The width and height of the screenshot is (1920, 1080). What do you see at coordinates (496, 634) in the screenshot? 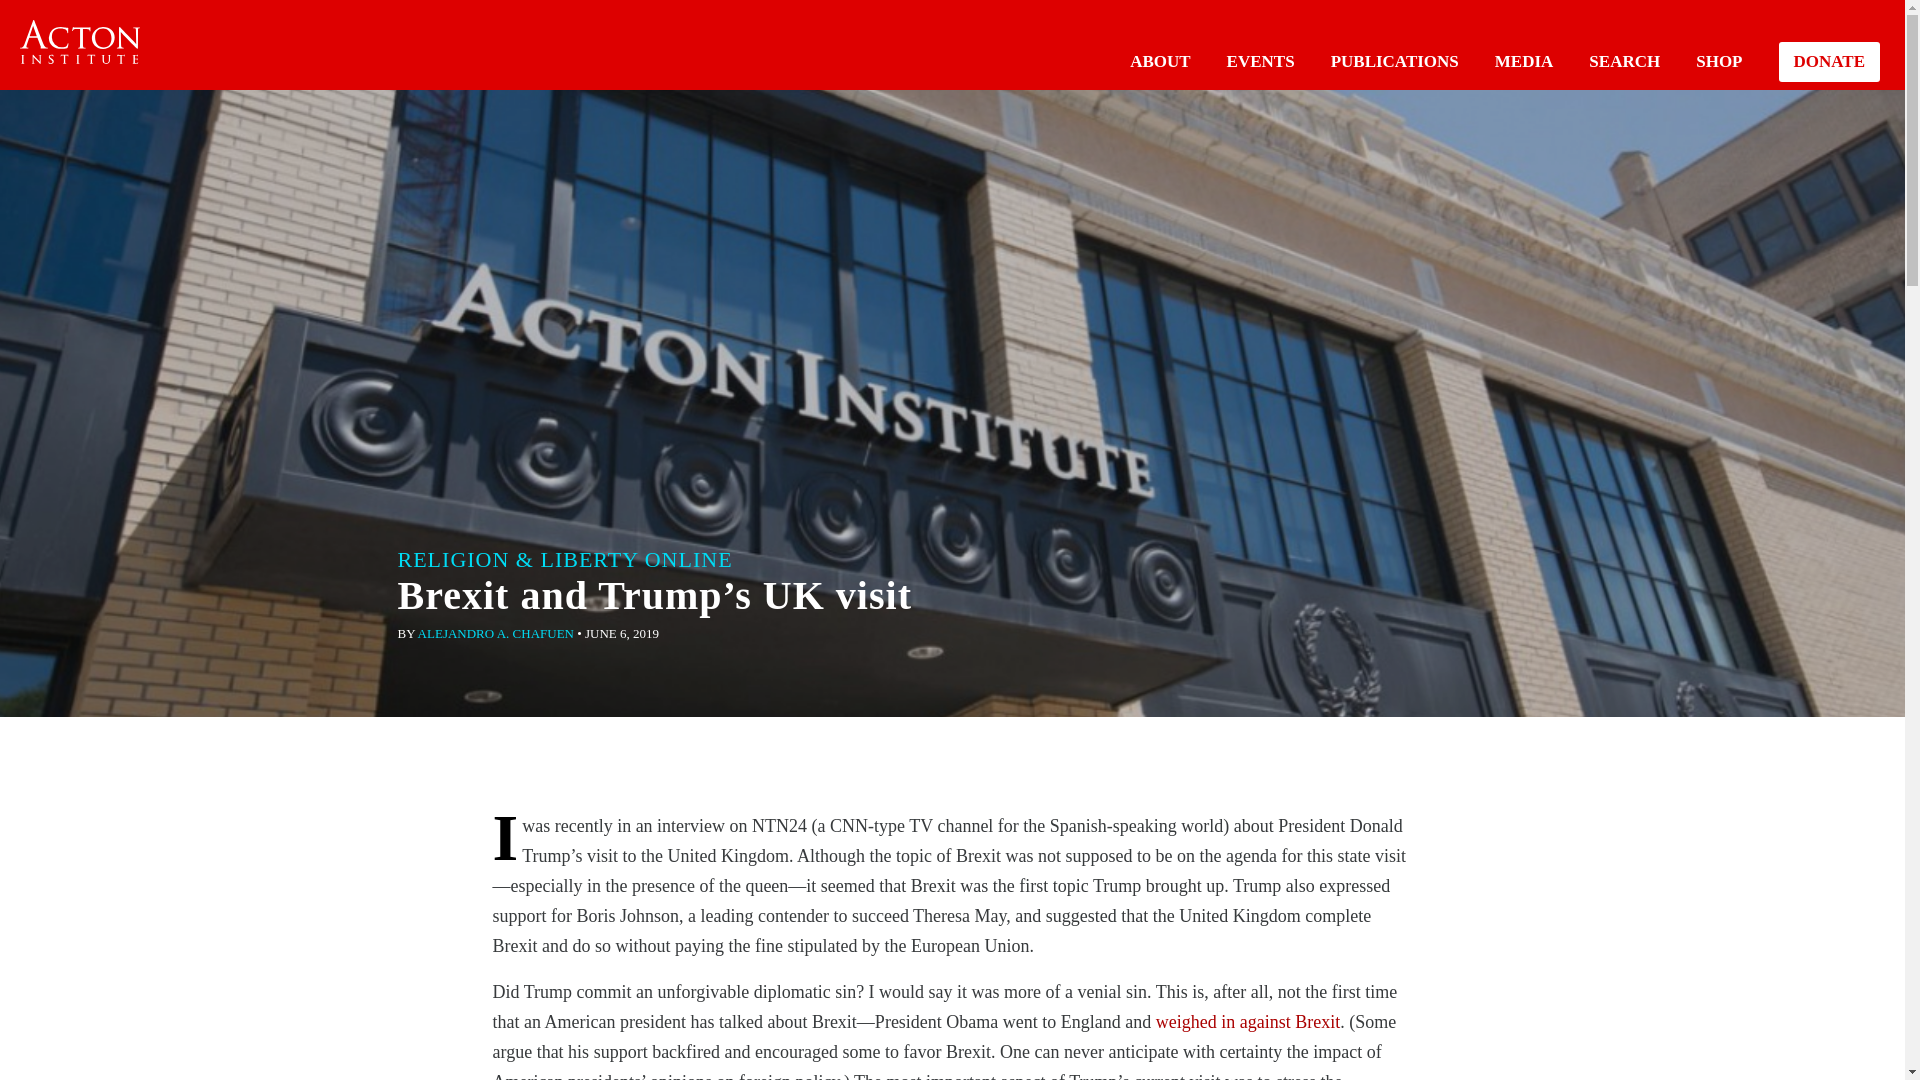
I see `Posts by Alejandro A. Chafuen` at bounding box center [496, 634].